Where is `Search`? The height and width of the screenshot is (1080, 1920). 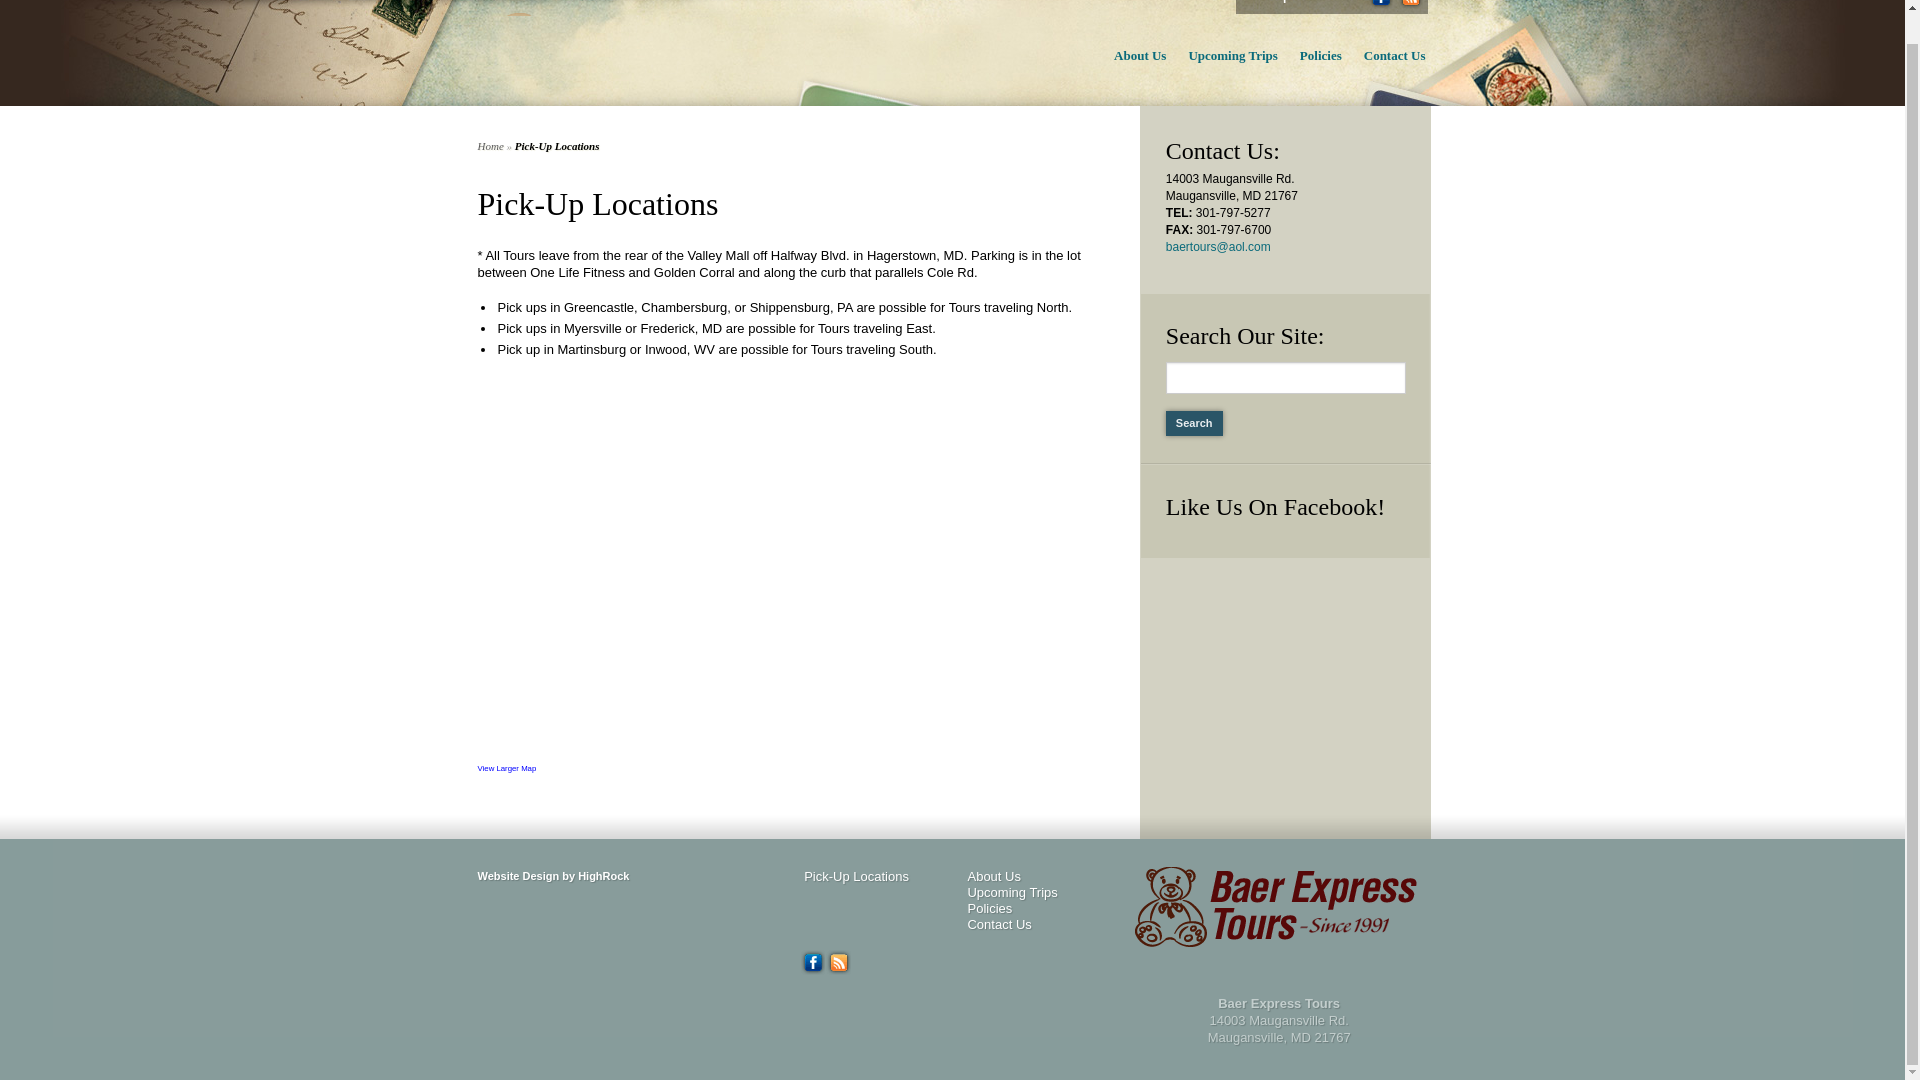 Search is located at coordinates (1194, 424).